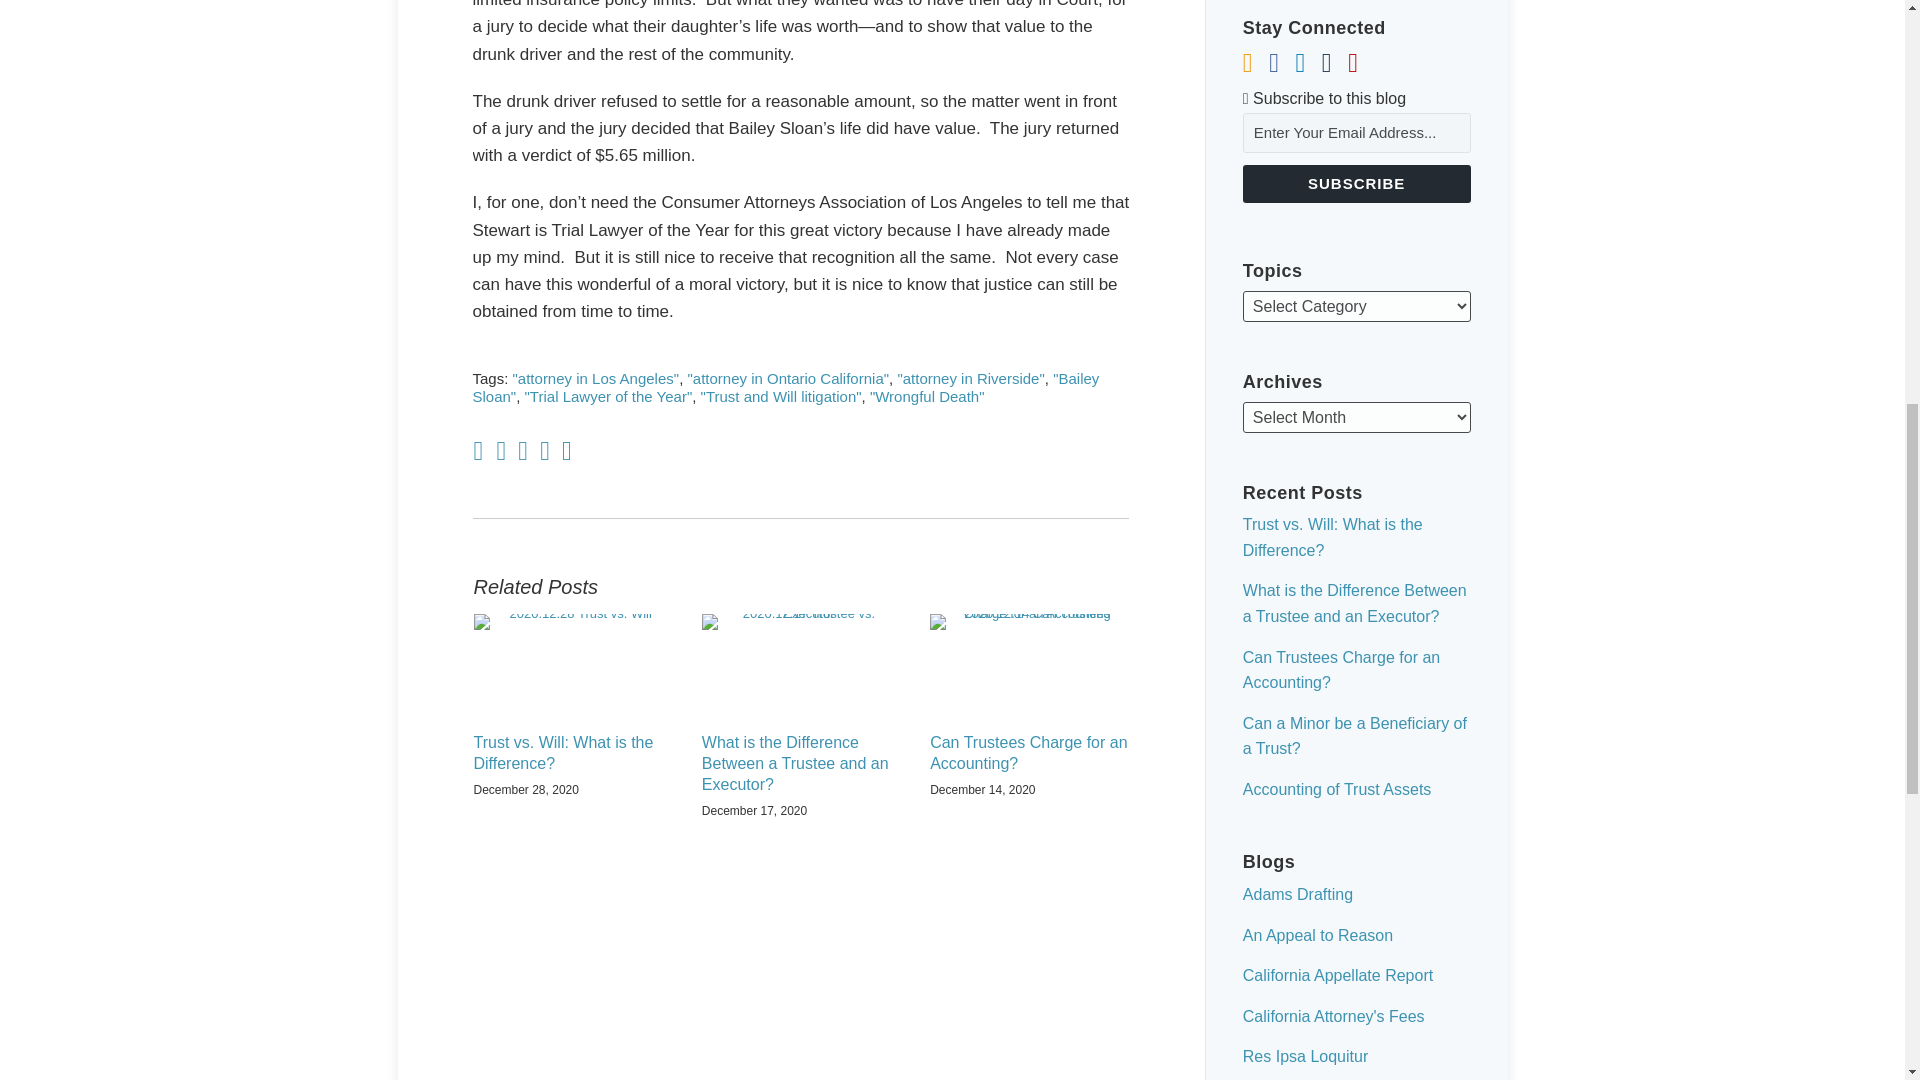 Image resolution: width=1920 pixels, height=1080 pixels. I want to click on "attorney in Riverside", so click(970, 378).